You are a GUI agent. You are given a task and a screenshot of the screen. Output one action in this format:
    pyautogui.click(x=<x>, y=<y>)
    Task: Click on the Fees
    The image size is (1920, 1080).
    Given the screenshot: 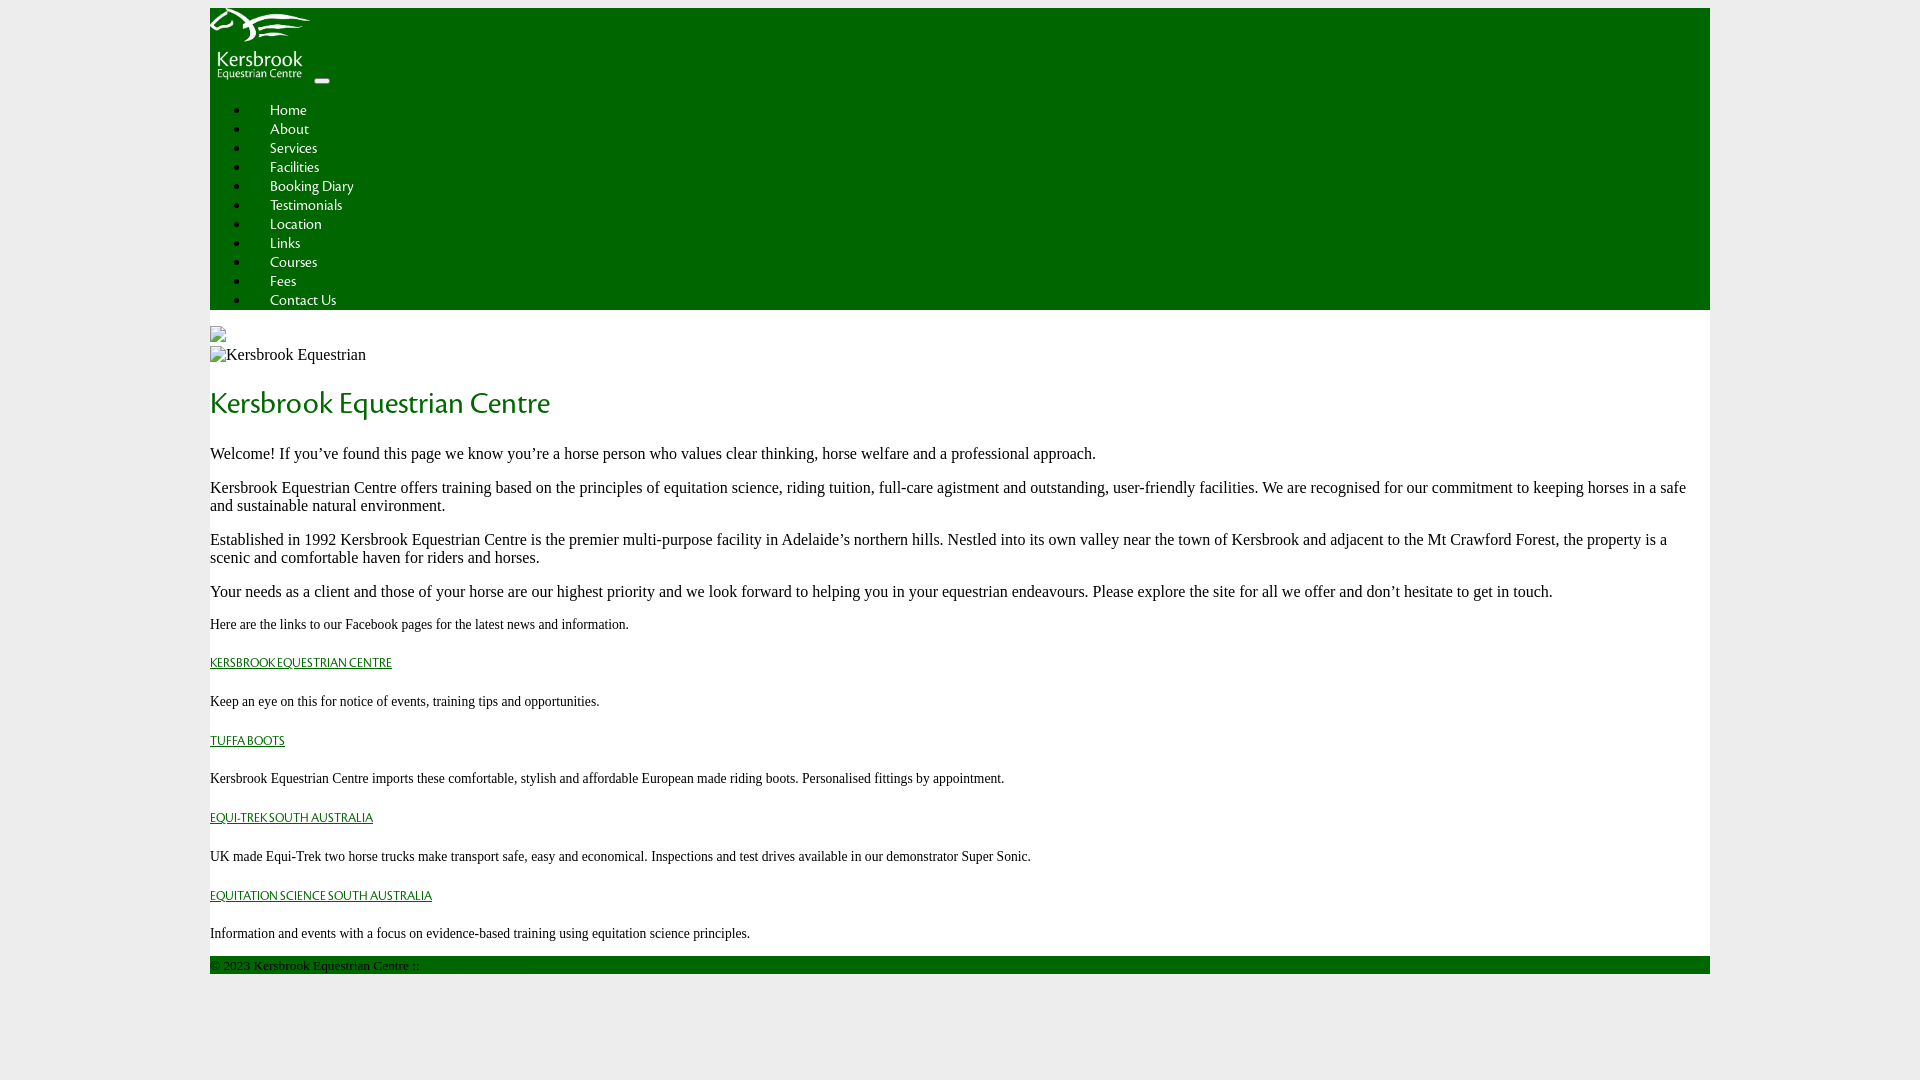 What is the action you would take?
    pyautogui.click(x=283, y=282)
    